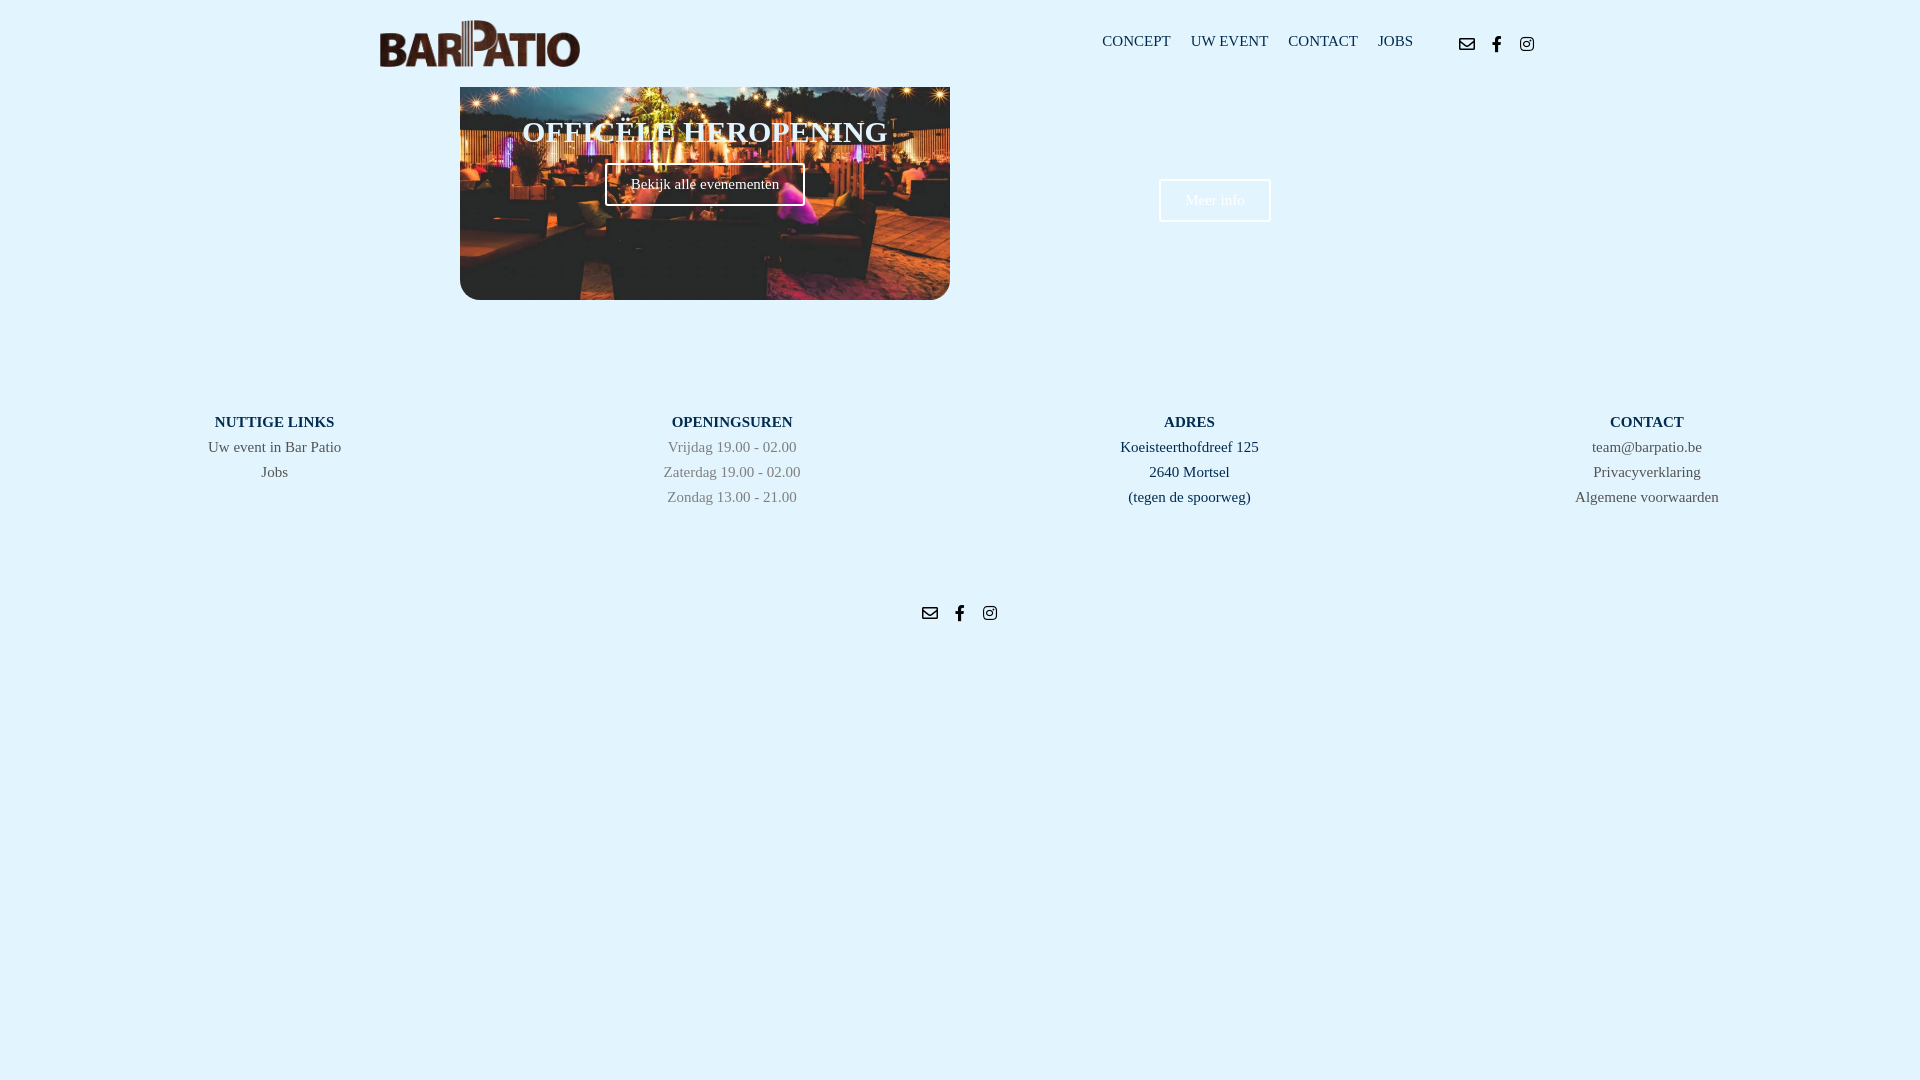 This screenshot has width=1920, height=1080. Describe the element at coordinates (1527, 44) in the screenshot. I see `Instagram` at that location.